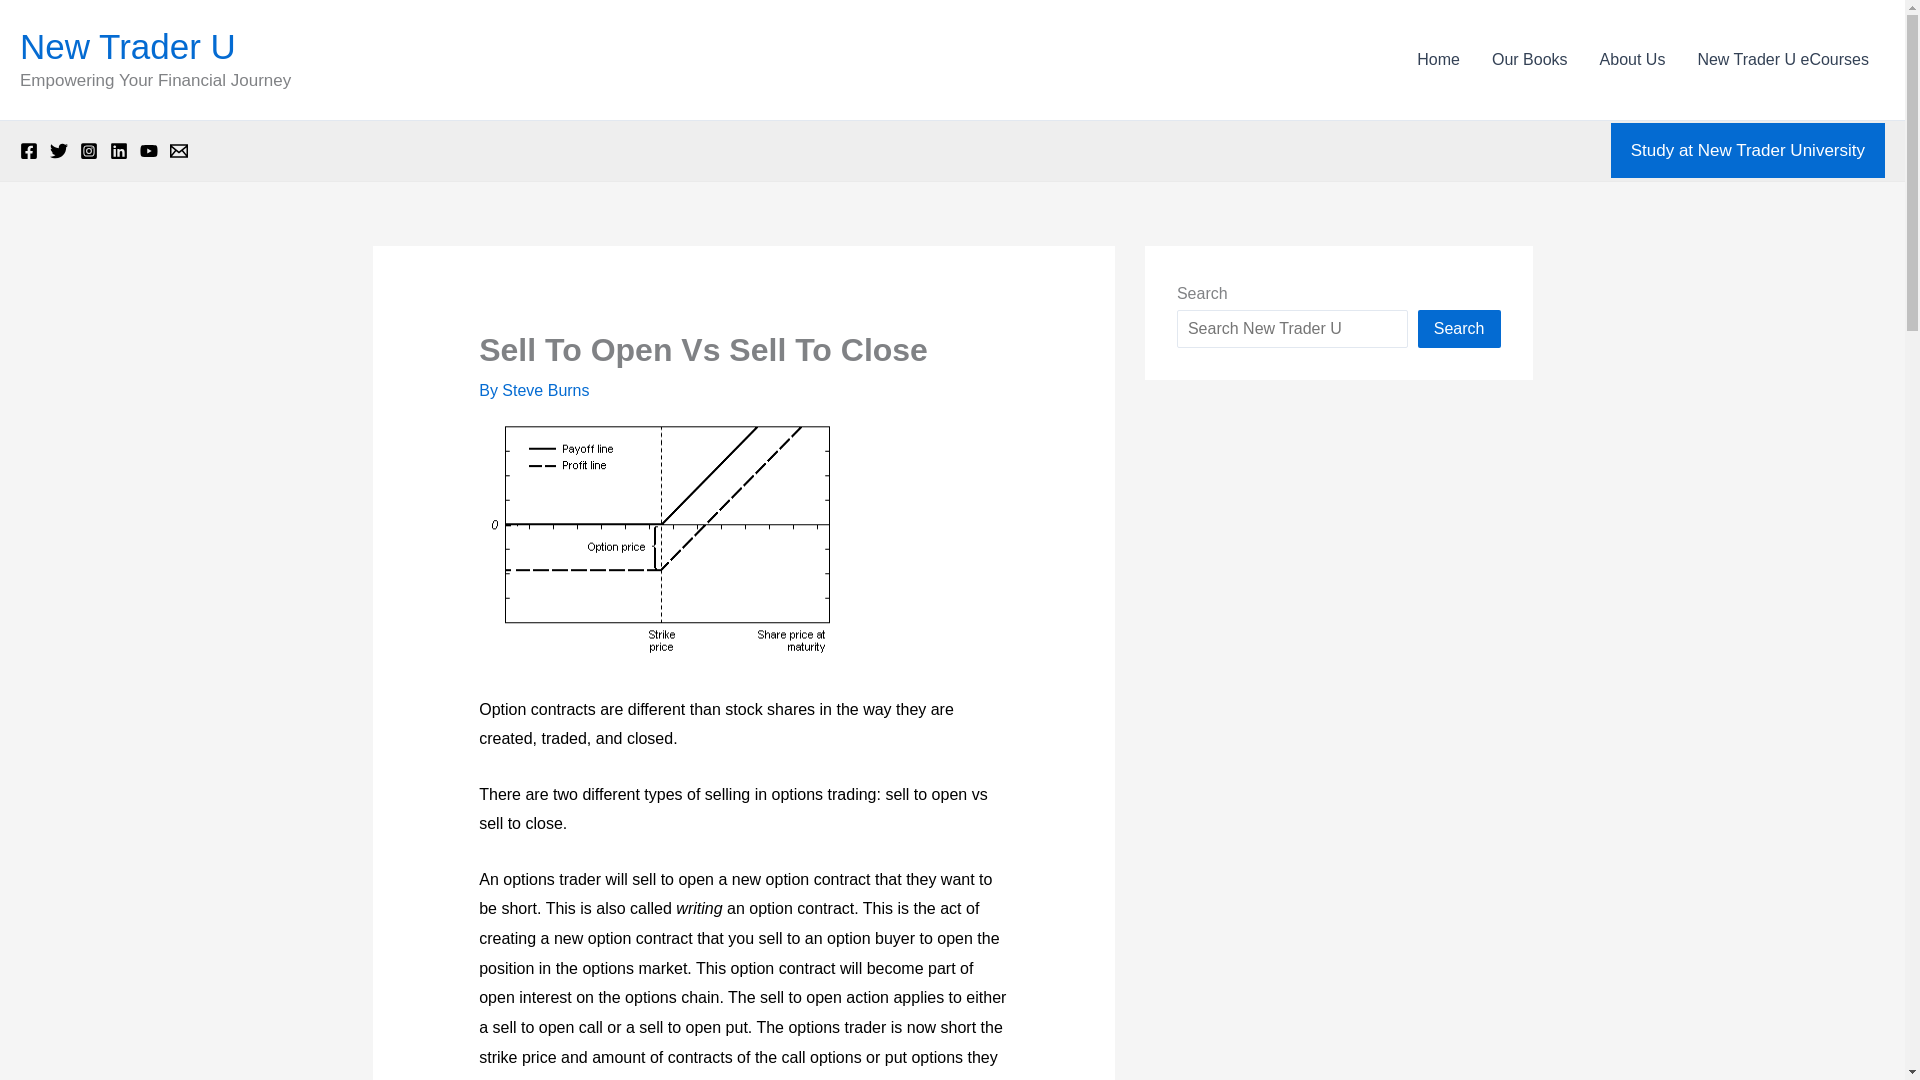 This screenshot has width=1920, height=1080. What do you see at coordinates (1632, 60) in the screenshot?
I see `About Us` at bounding box center [1632, 60].